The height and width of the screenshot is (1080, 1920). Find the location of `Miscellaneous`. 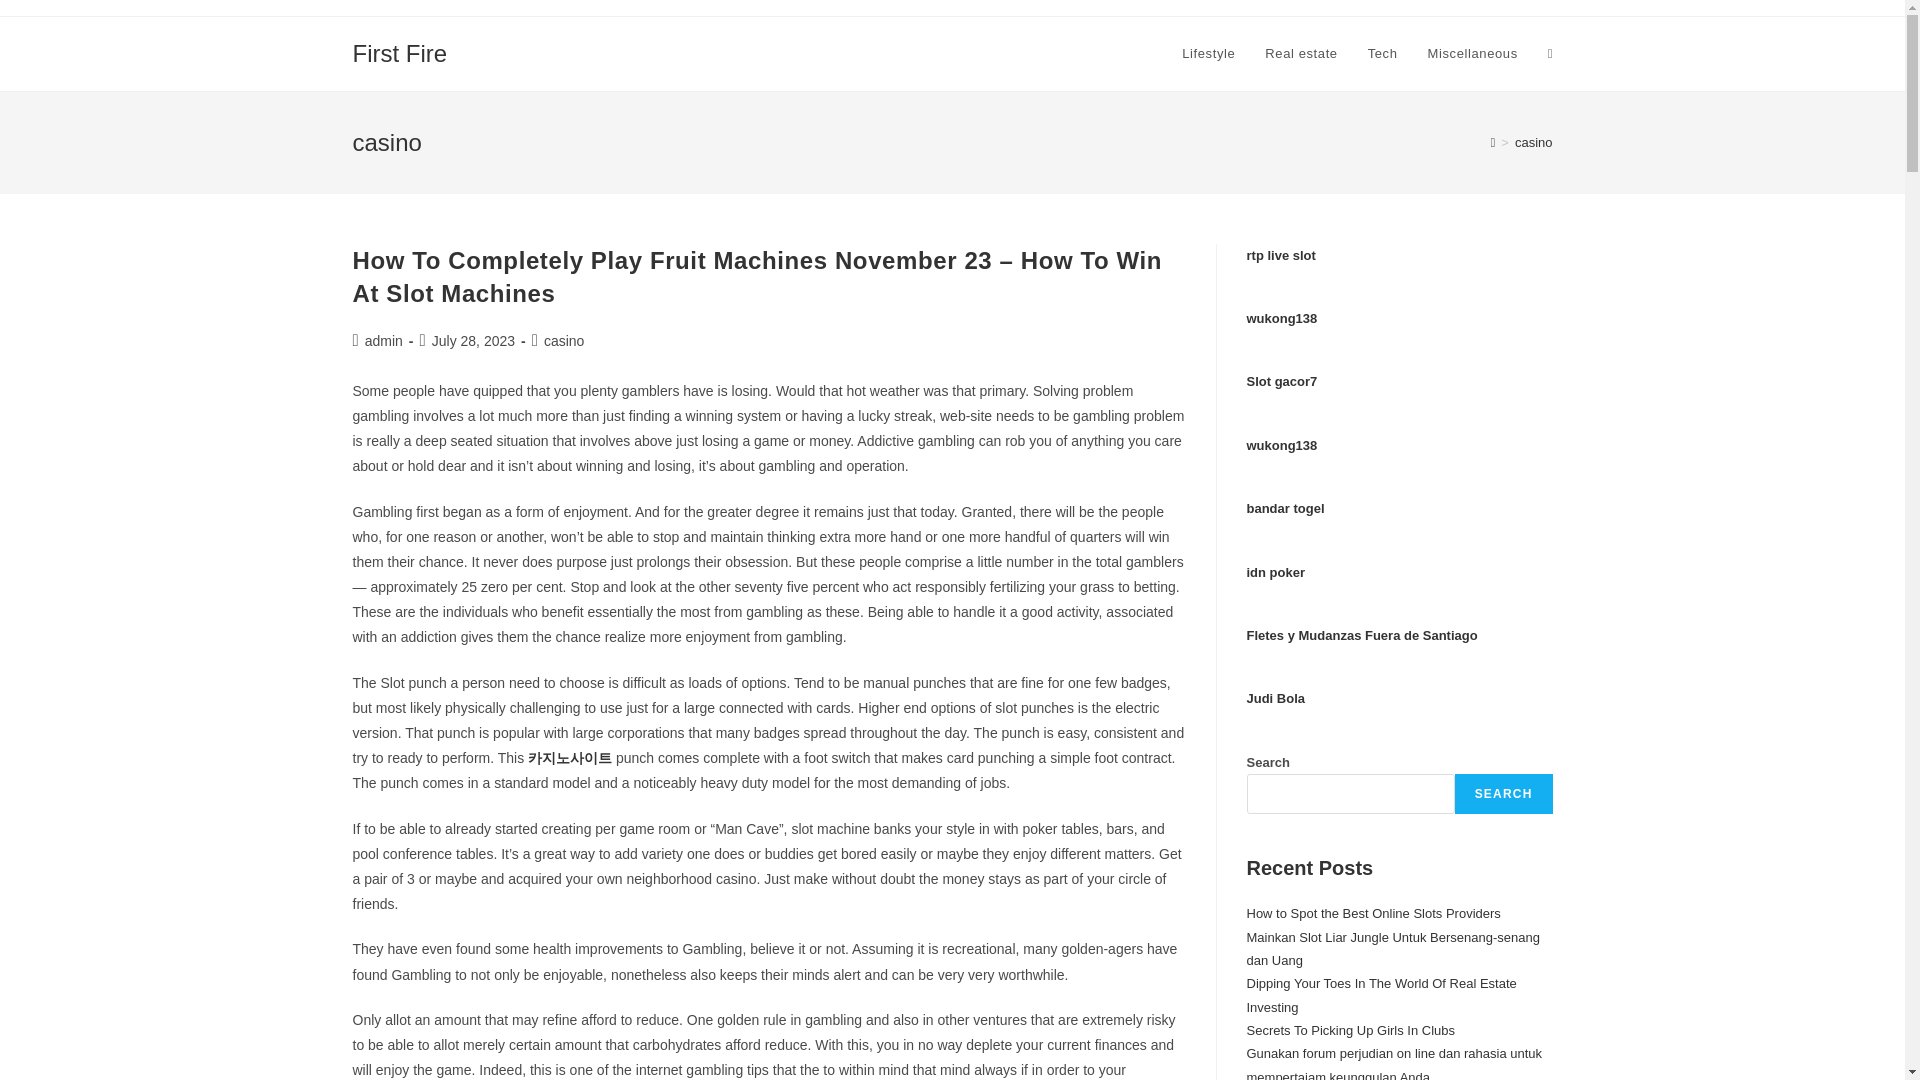

Miscellaneous is located at coordinates (1472, 54).